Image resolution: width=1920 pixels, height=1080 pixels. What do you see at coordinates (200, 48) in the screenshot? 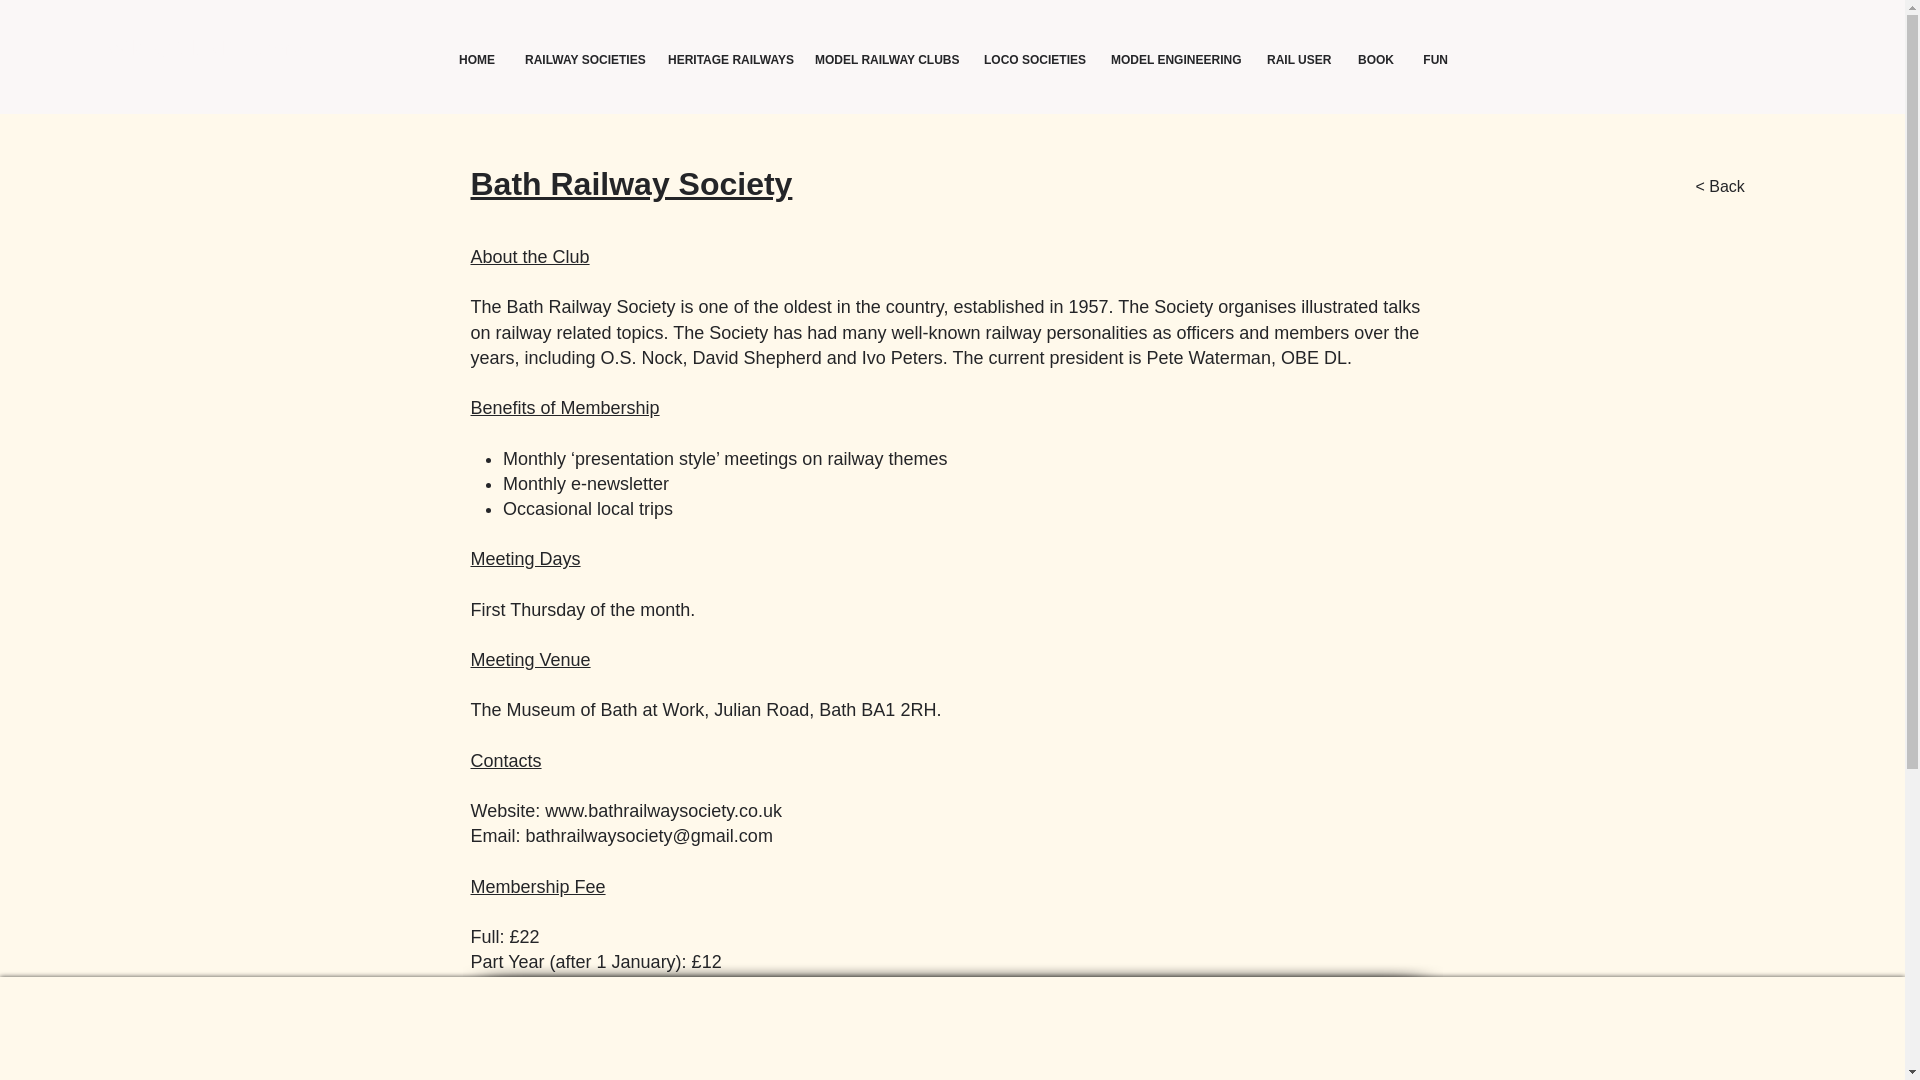
I see `Railway Club Directory` at bounding box center [200, 48].